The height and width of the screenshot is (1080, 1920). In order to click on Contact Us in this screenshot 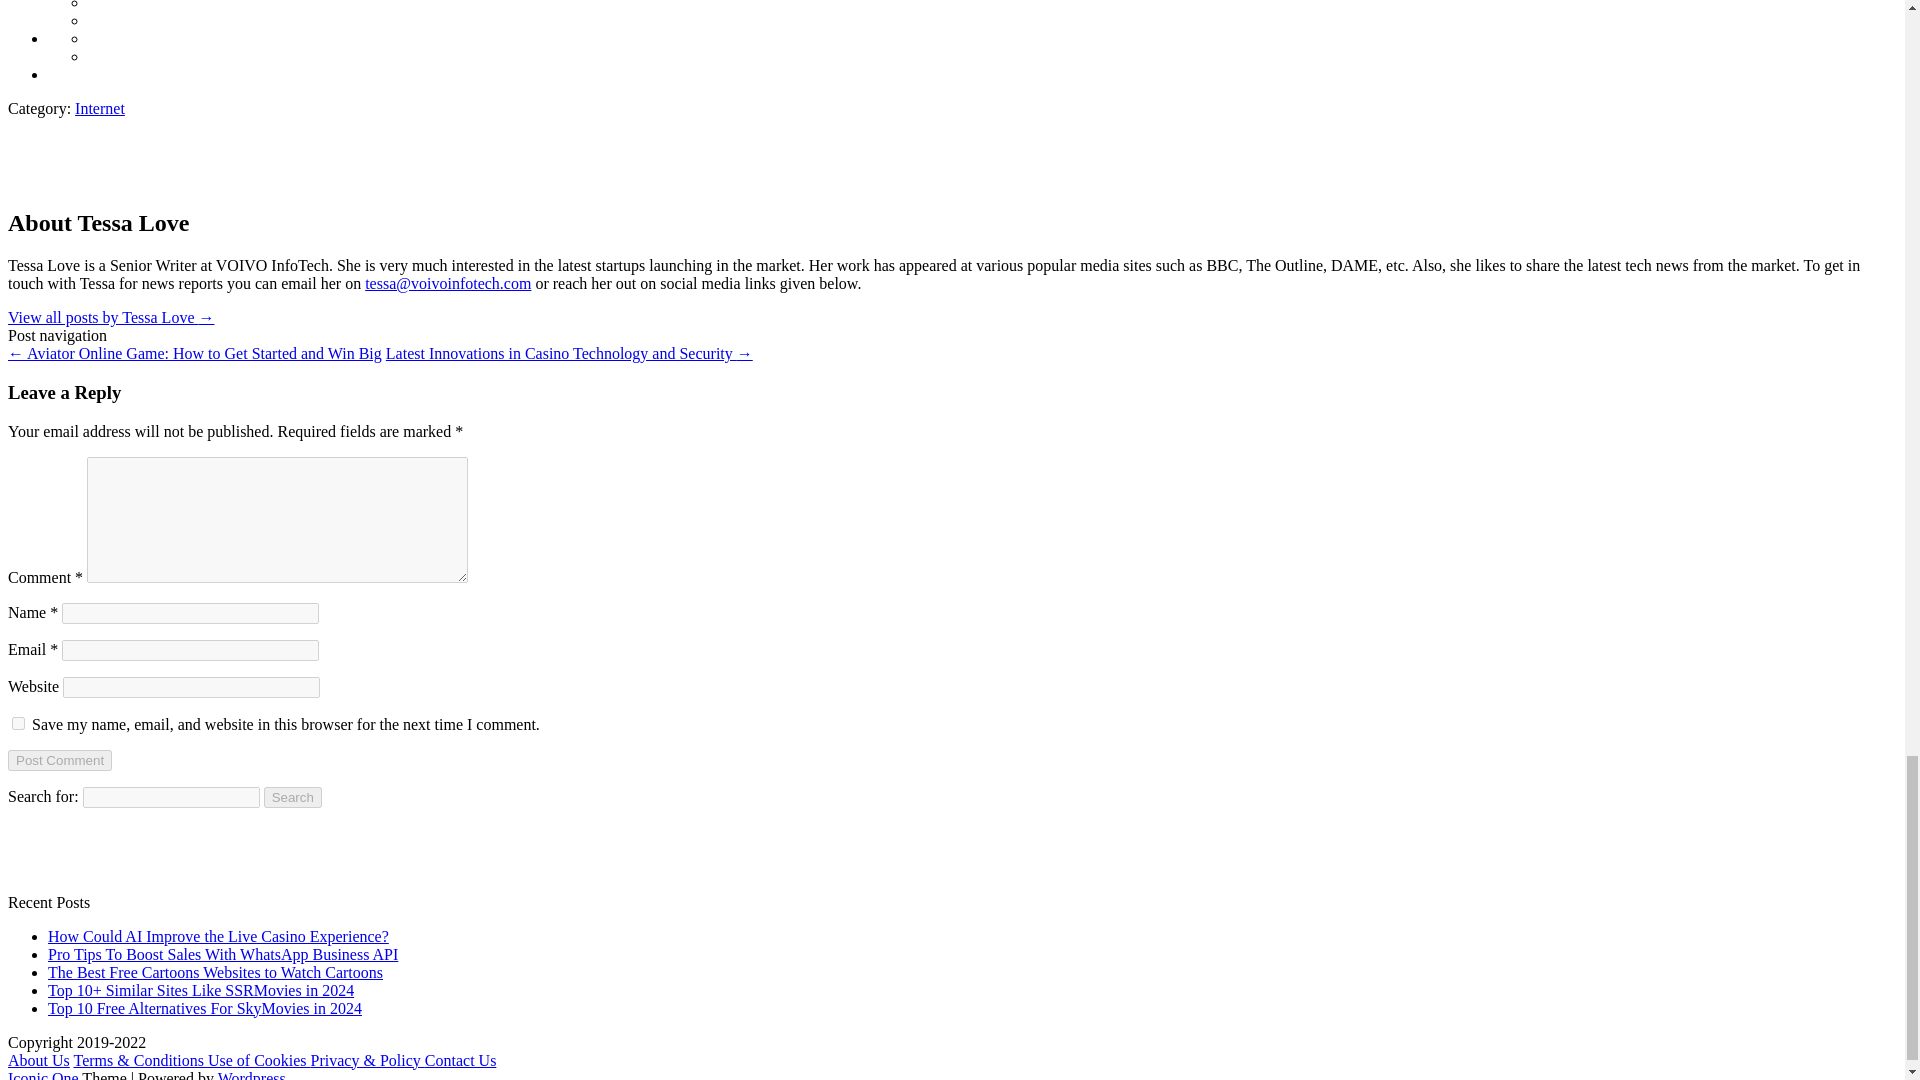, I will do `click(460, 1060)`.